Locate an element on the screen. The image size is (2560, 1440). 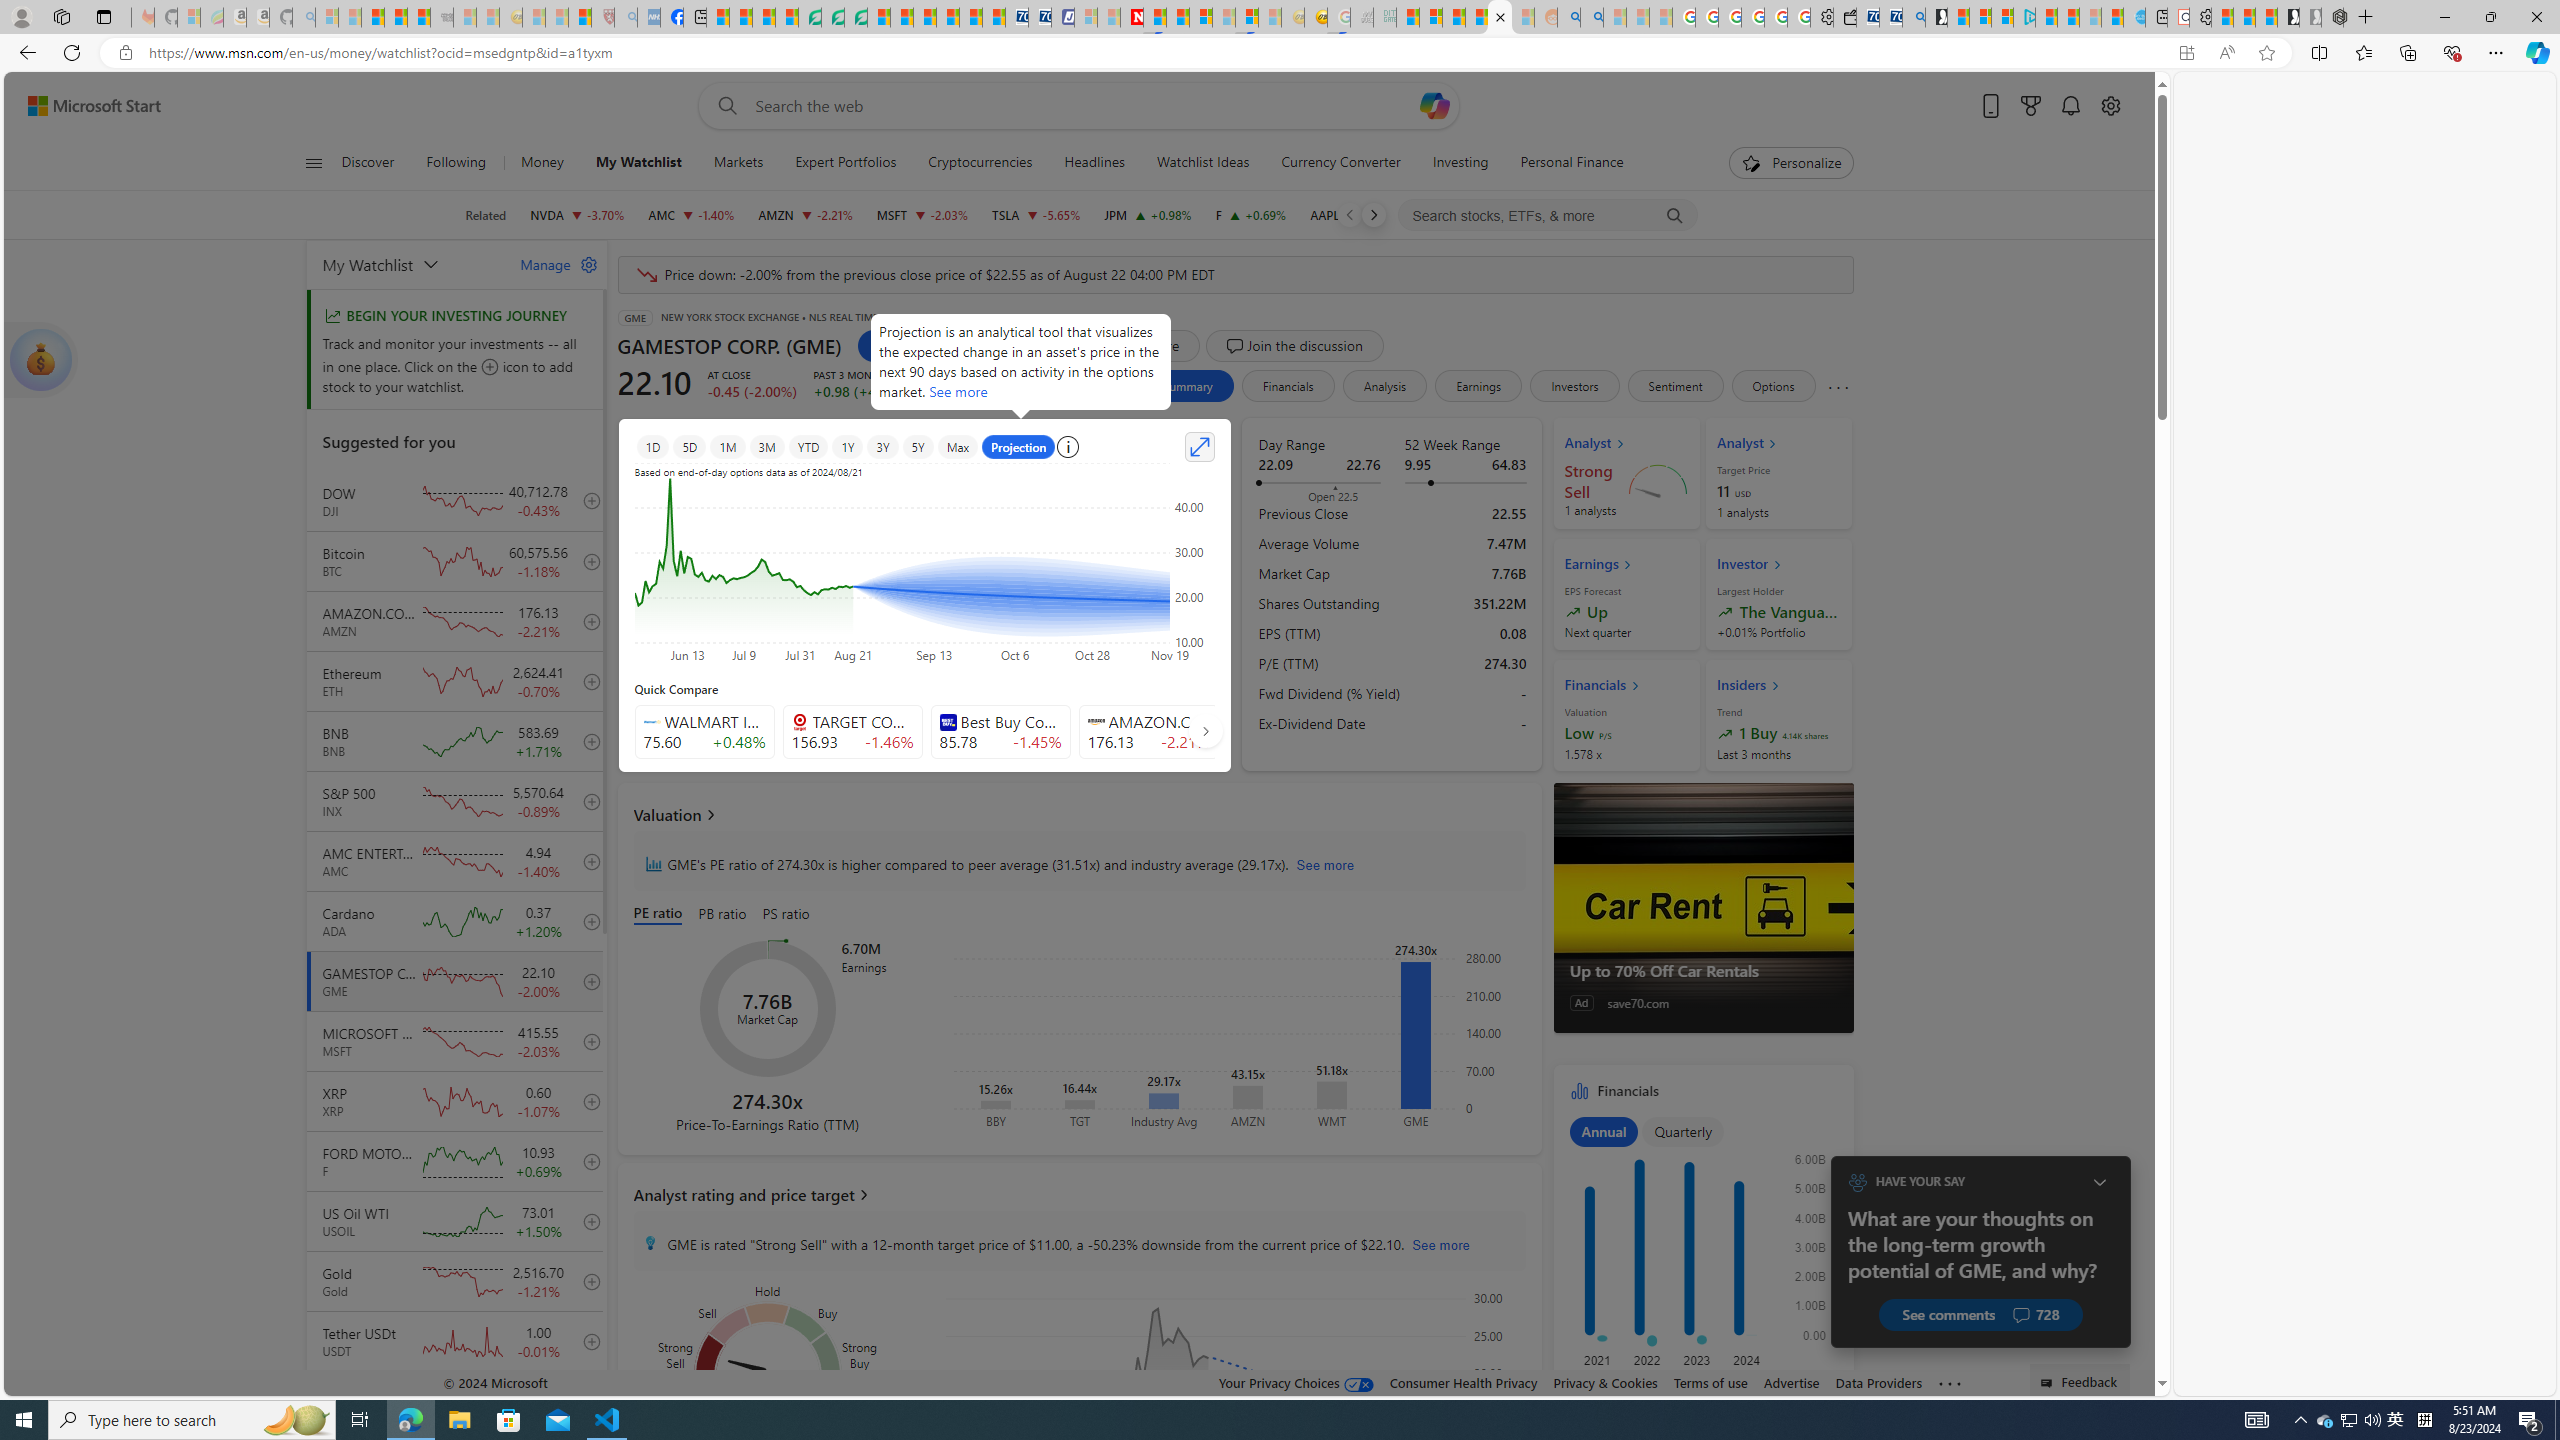
Options is located at coordinates (1772, 386).